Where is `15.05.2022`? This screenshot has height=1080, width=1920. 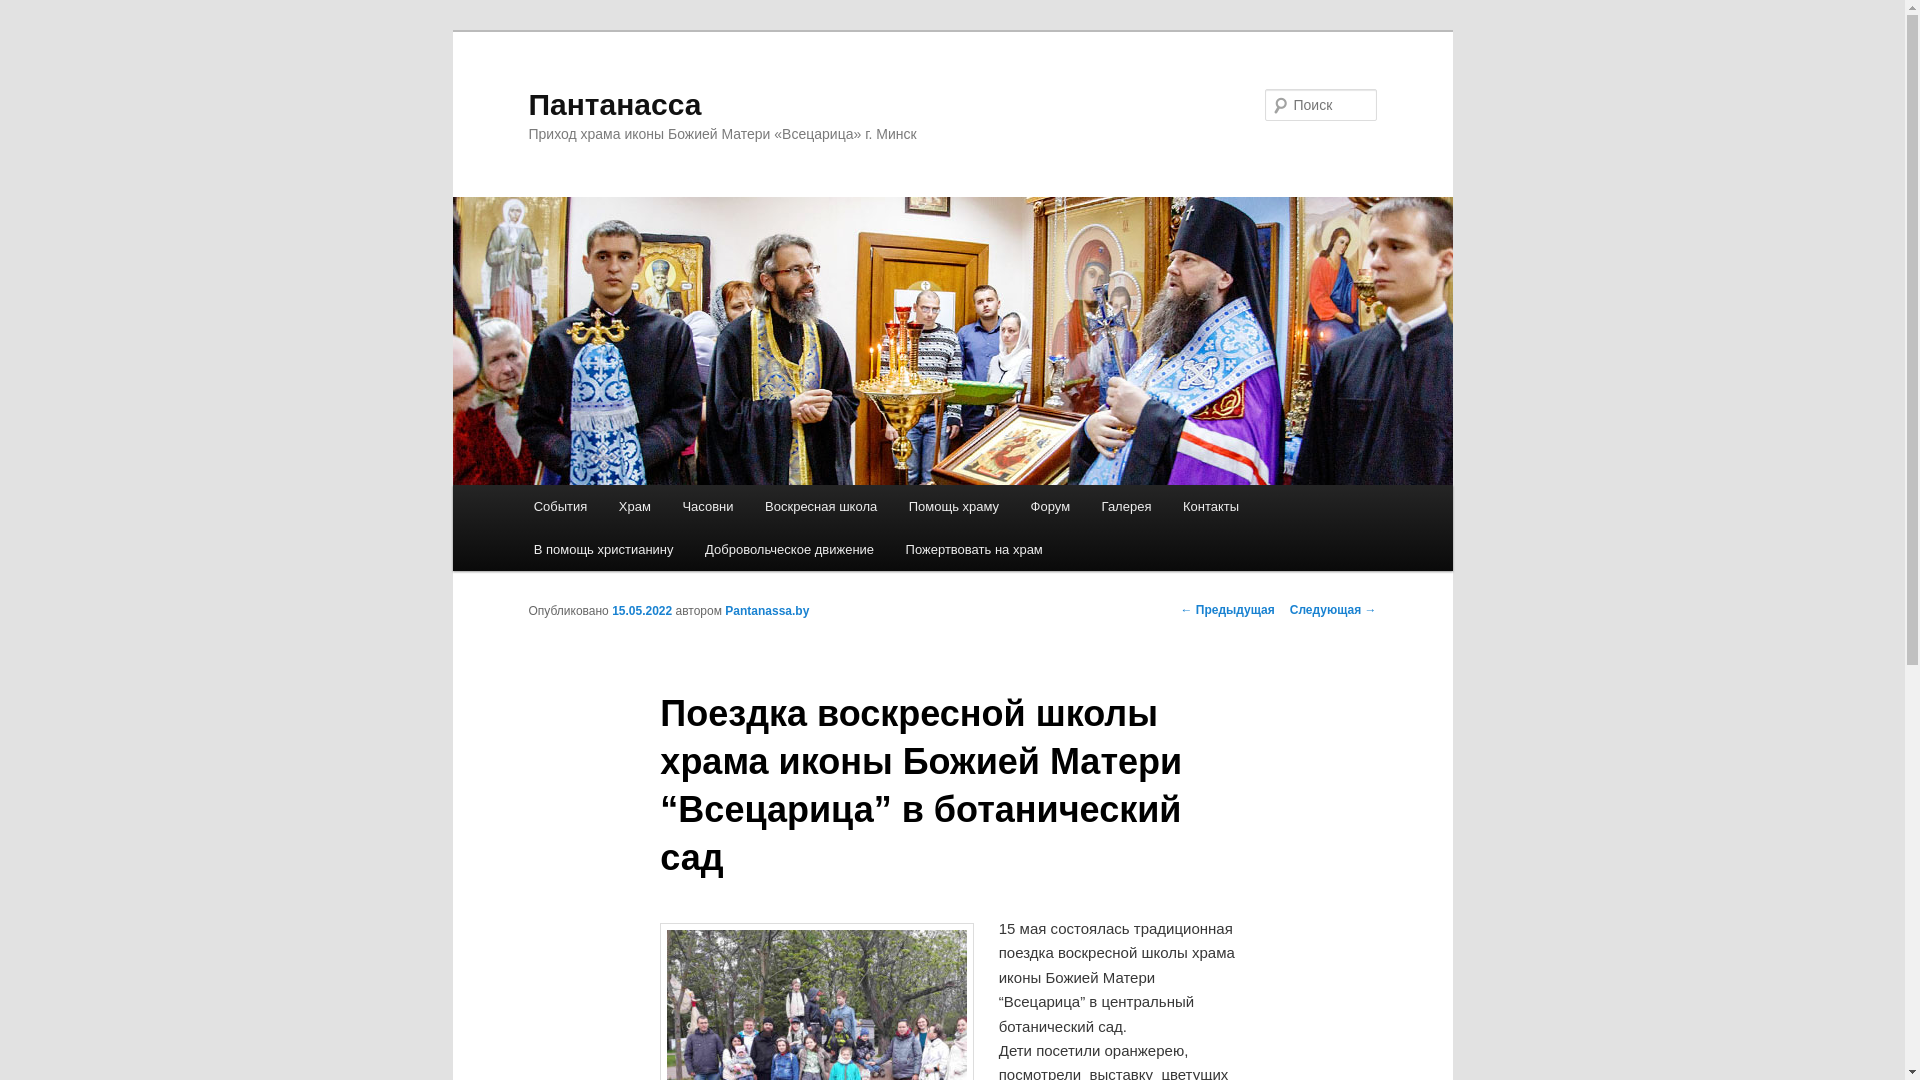 15.05.2022 is located at coordinates (642, 611).